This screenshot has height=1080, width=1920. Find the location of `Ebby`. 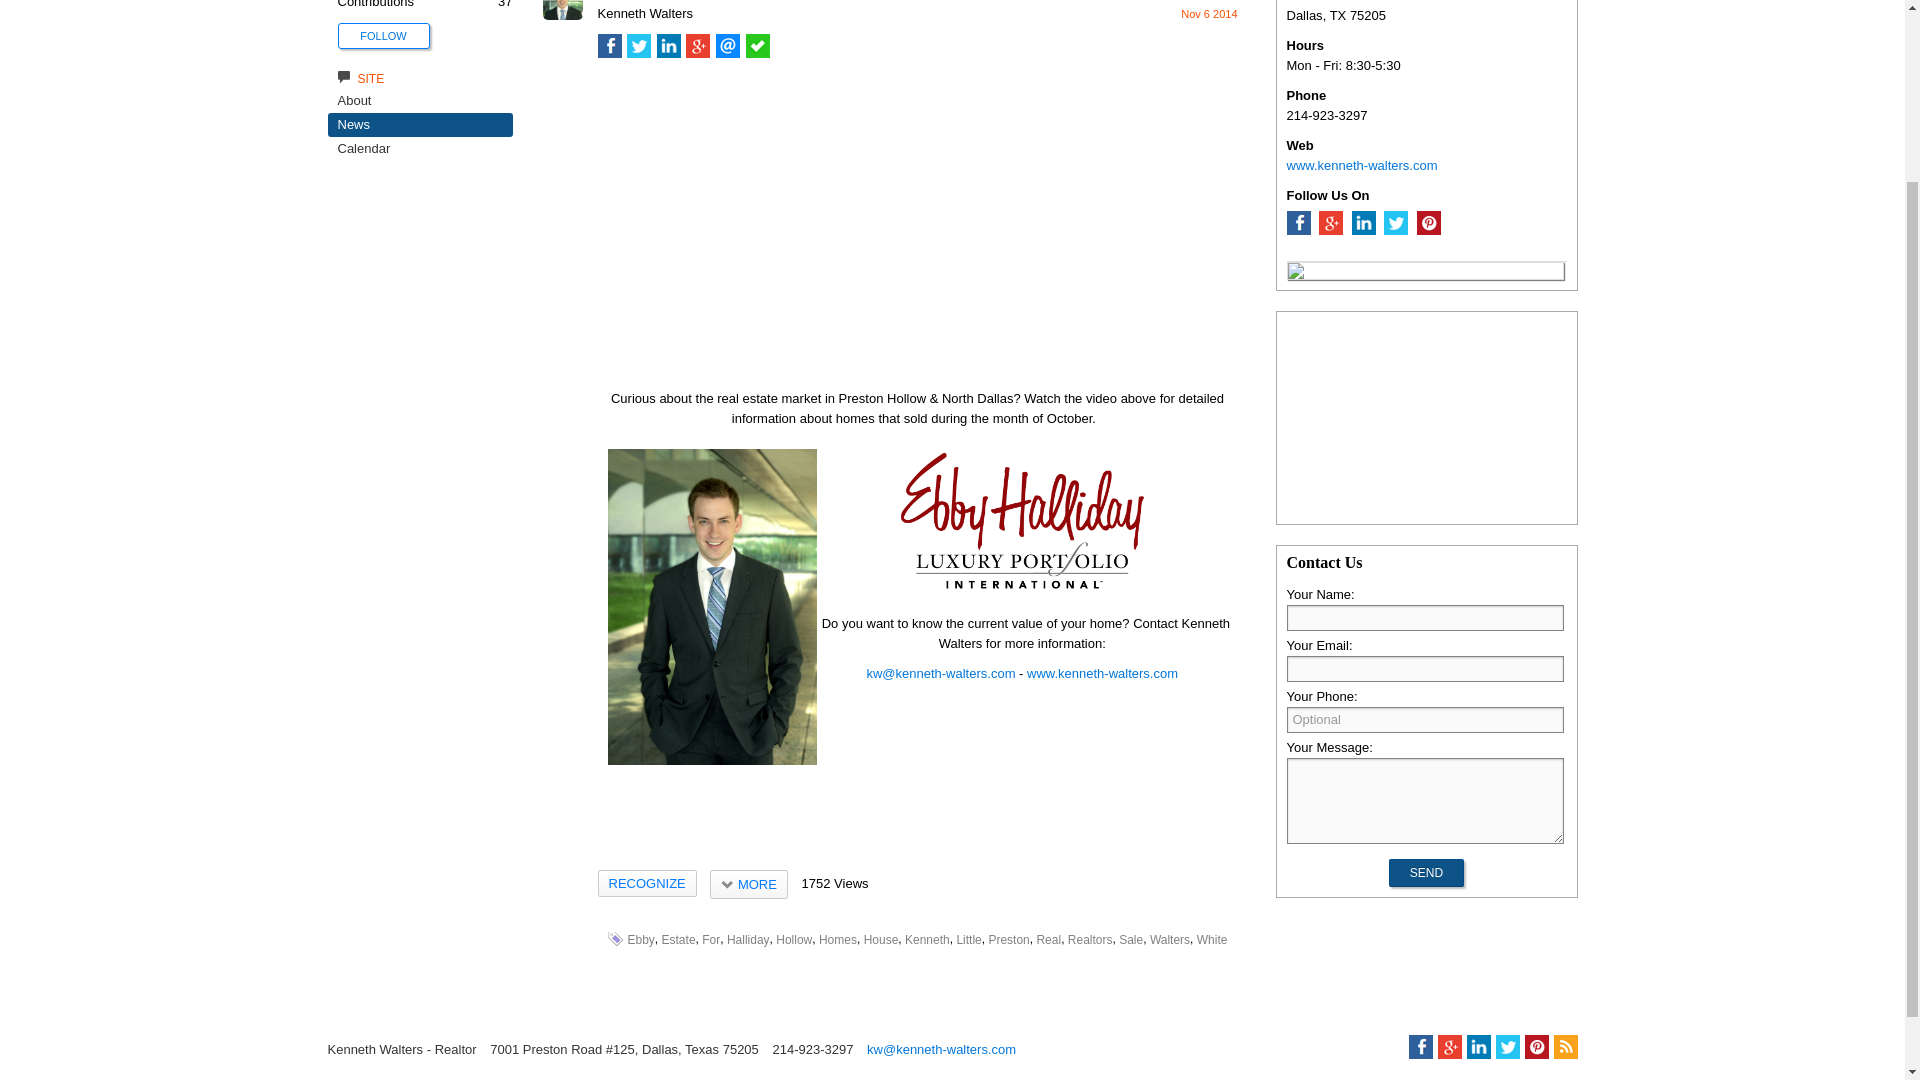

Ebby is located at coordinates (640, 940).